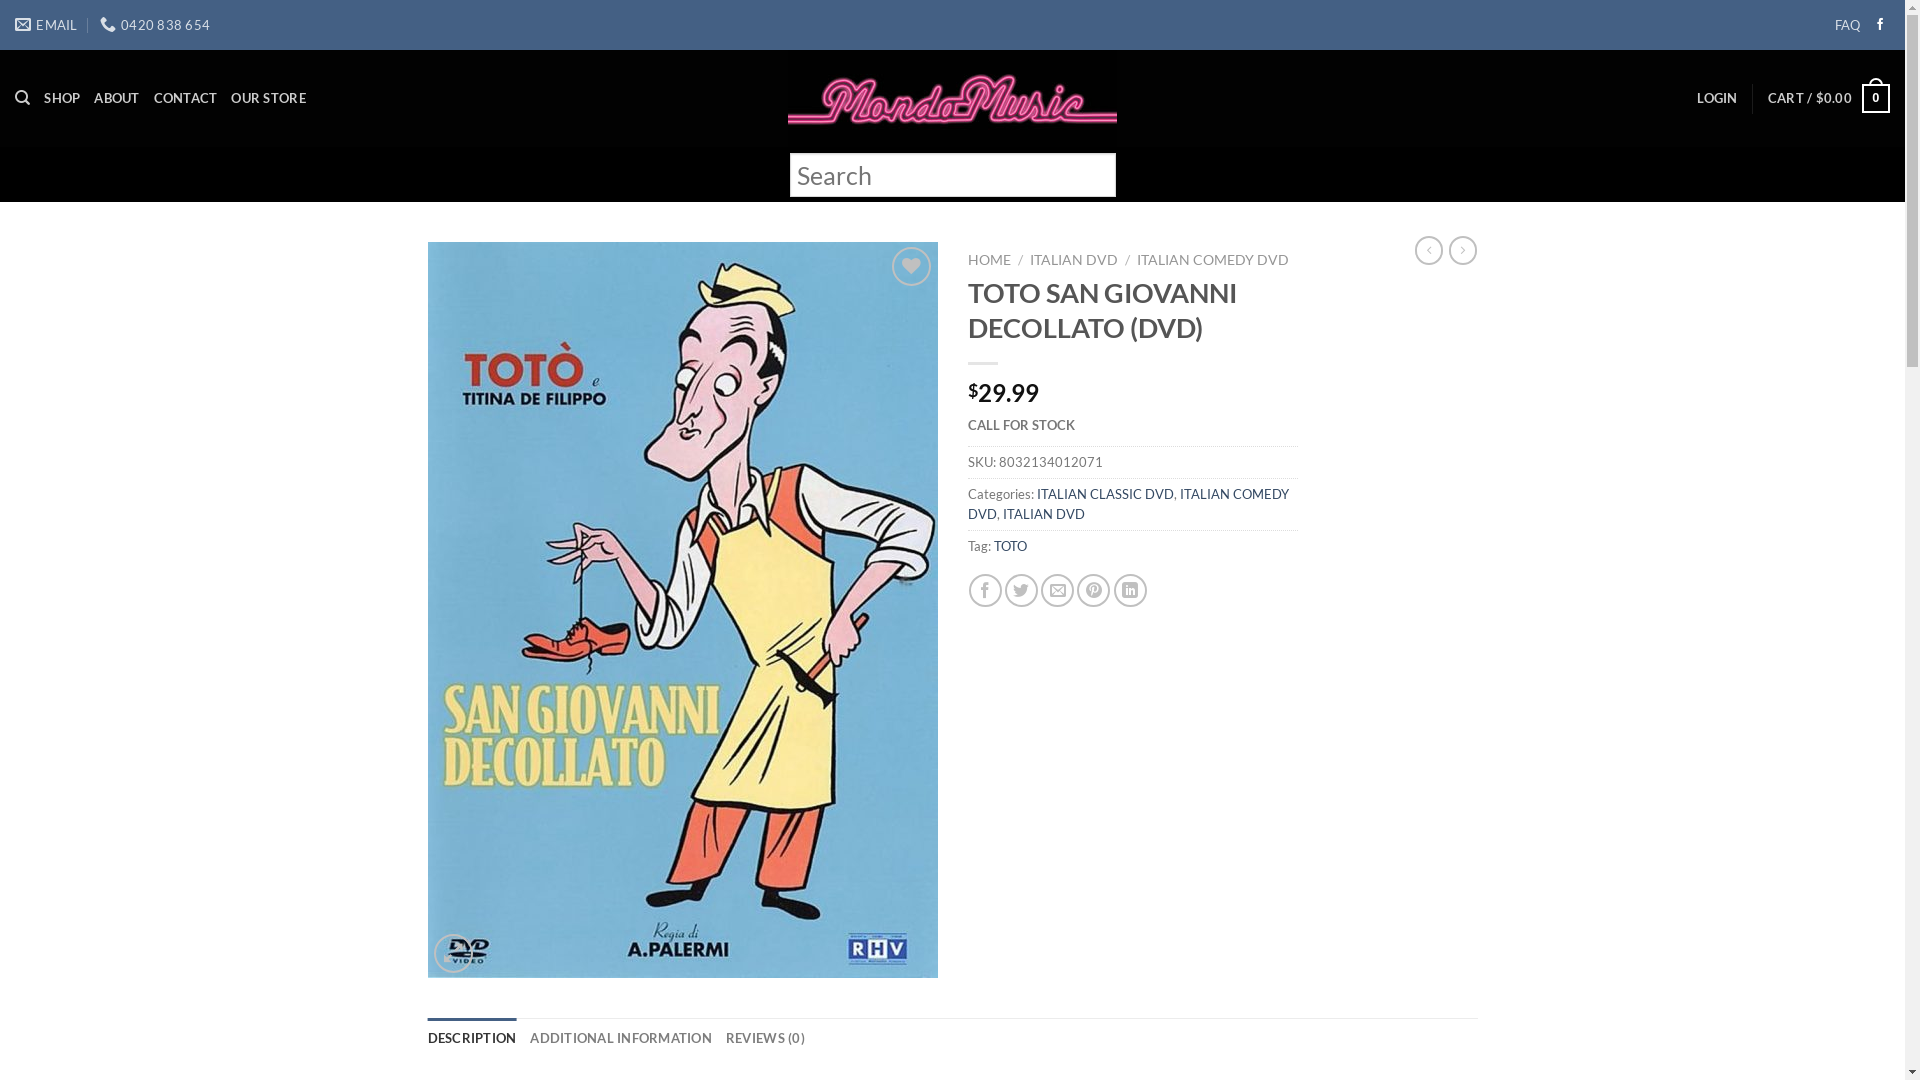  What do you see at coordinates (1104, 494) in the screenshot?
I see `ITALIAN CLASSIC DVD` at bounding box center [1104, 494].